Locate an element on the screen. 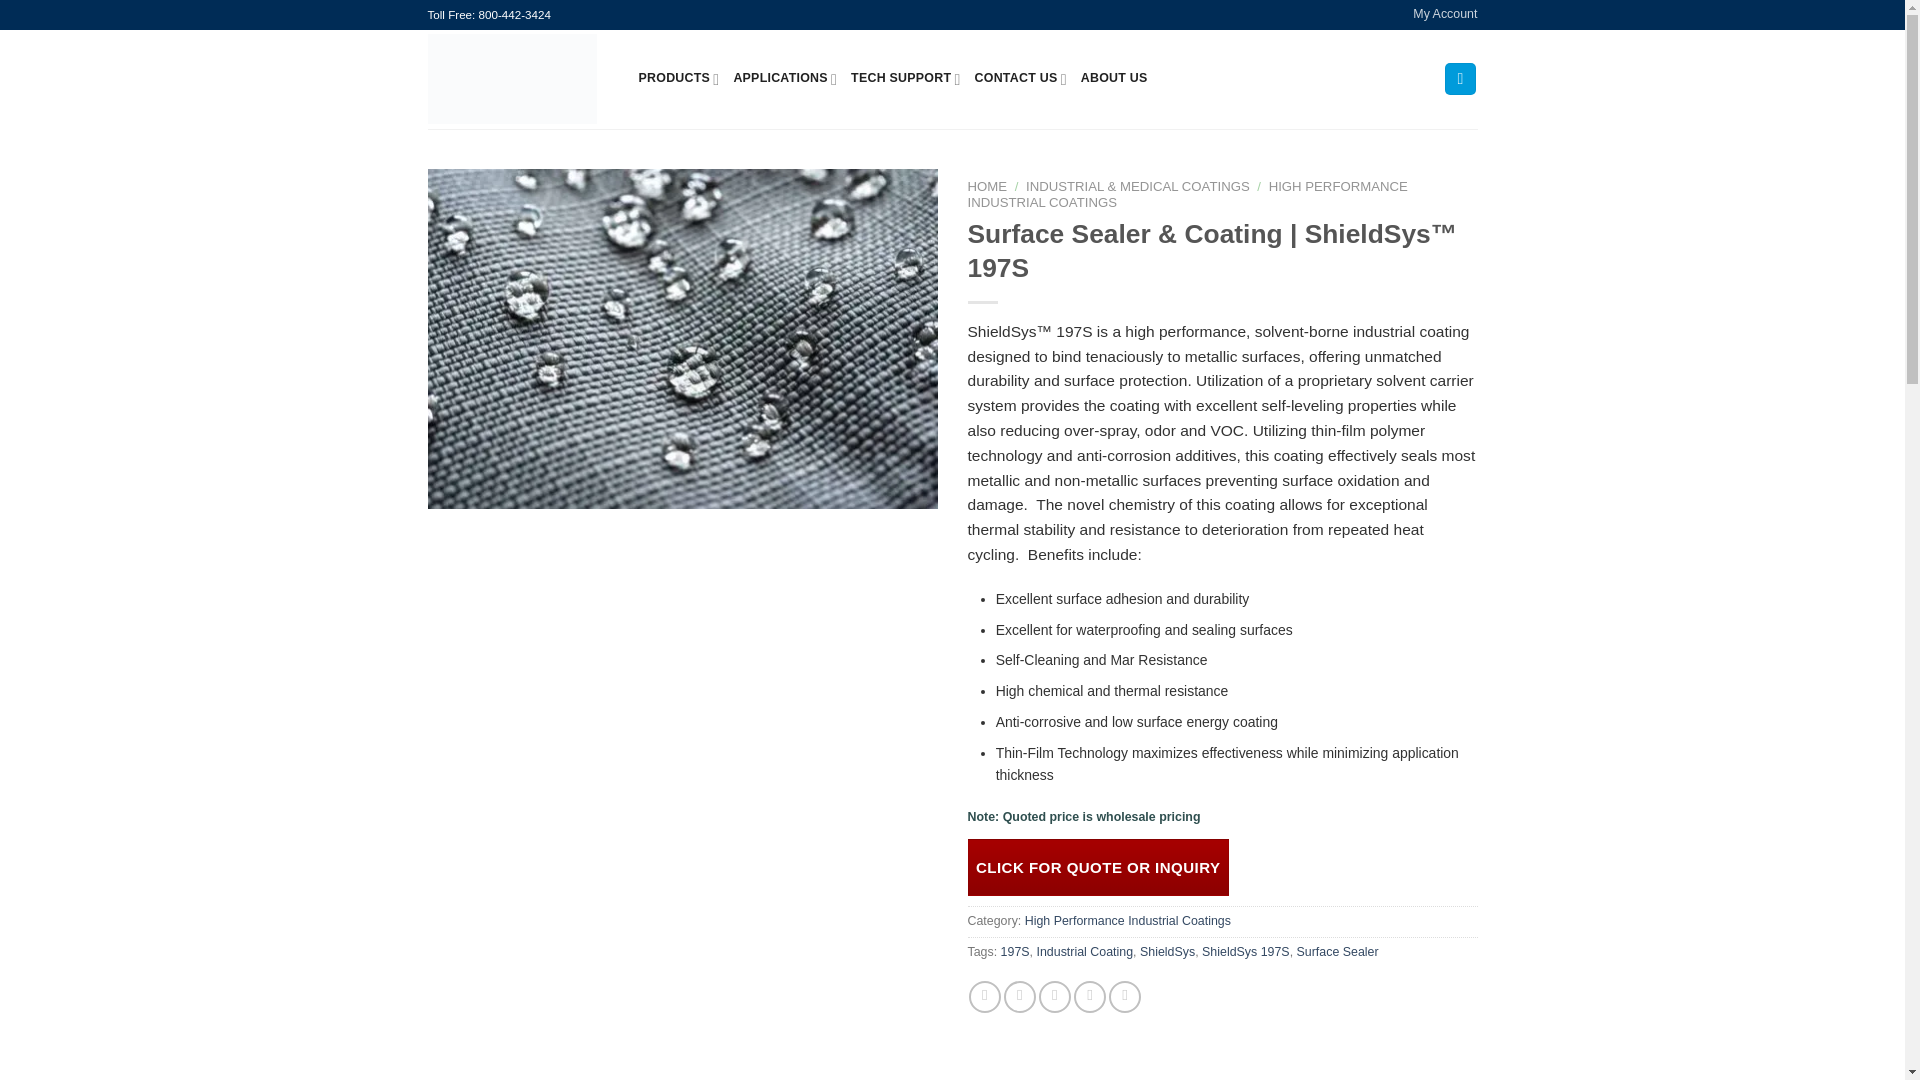 The height and width of the screenshot is (1080, 1920). CONTACT US is located at coordinates (1021, 79).